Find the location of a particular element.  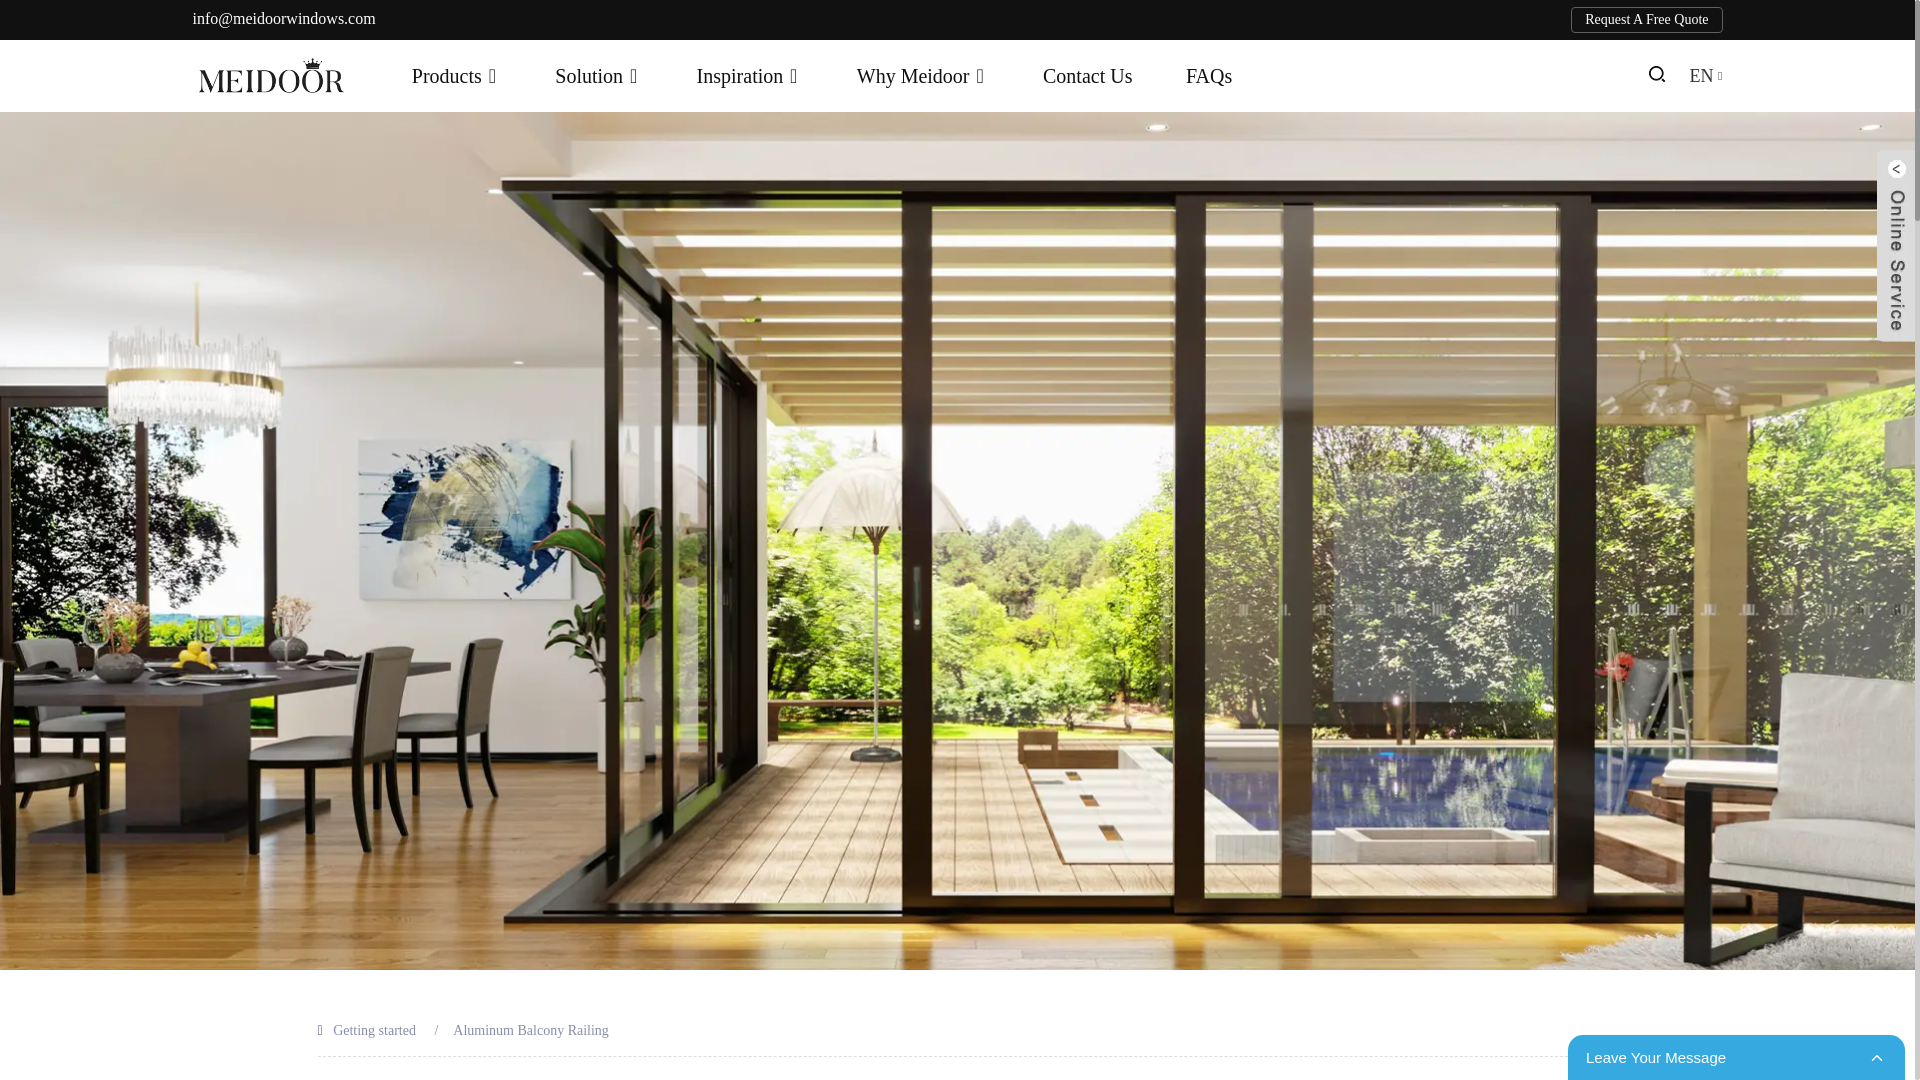

English is located at coordinates (1706, 76).